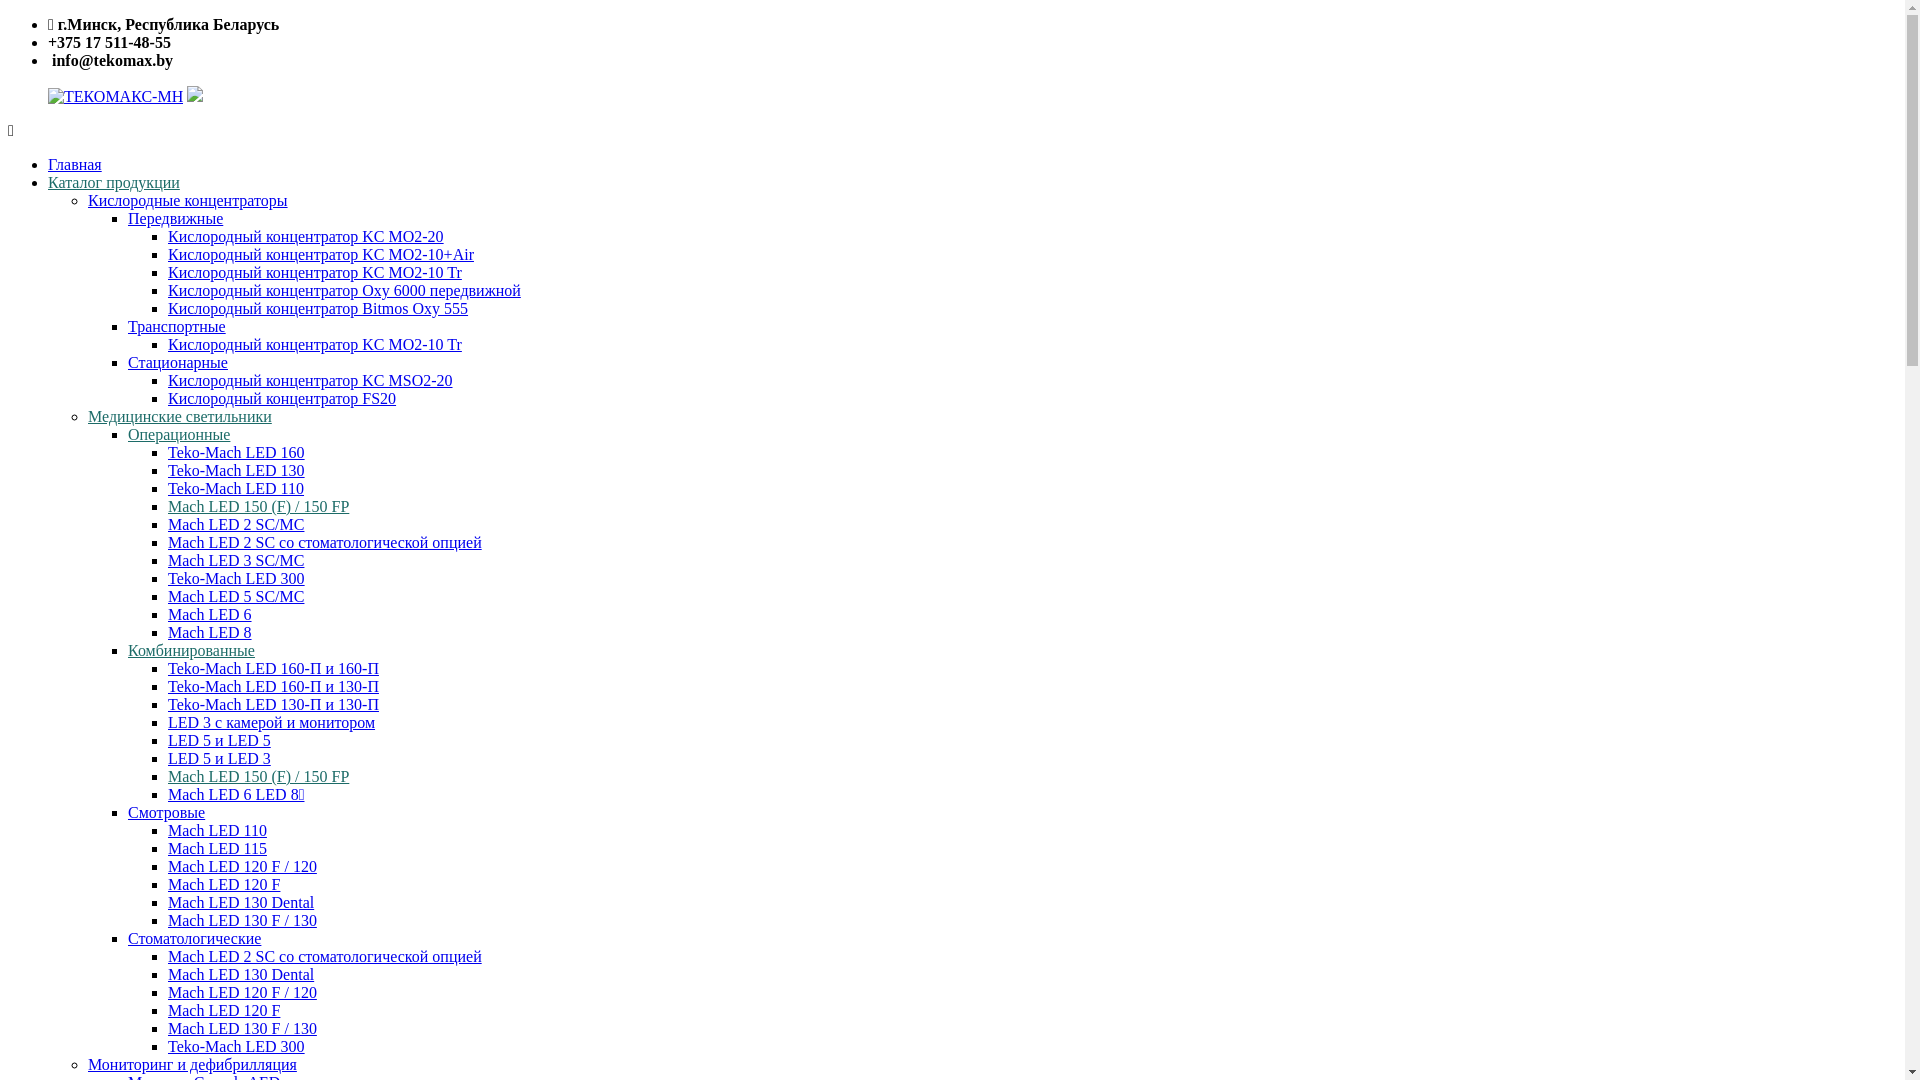  What do you see at coordinates (242, 992) in the screenshot?
I see `Mach LED 120 F / 120` at bounding box center [242, 992].